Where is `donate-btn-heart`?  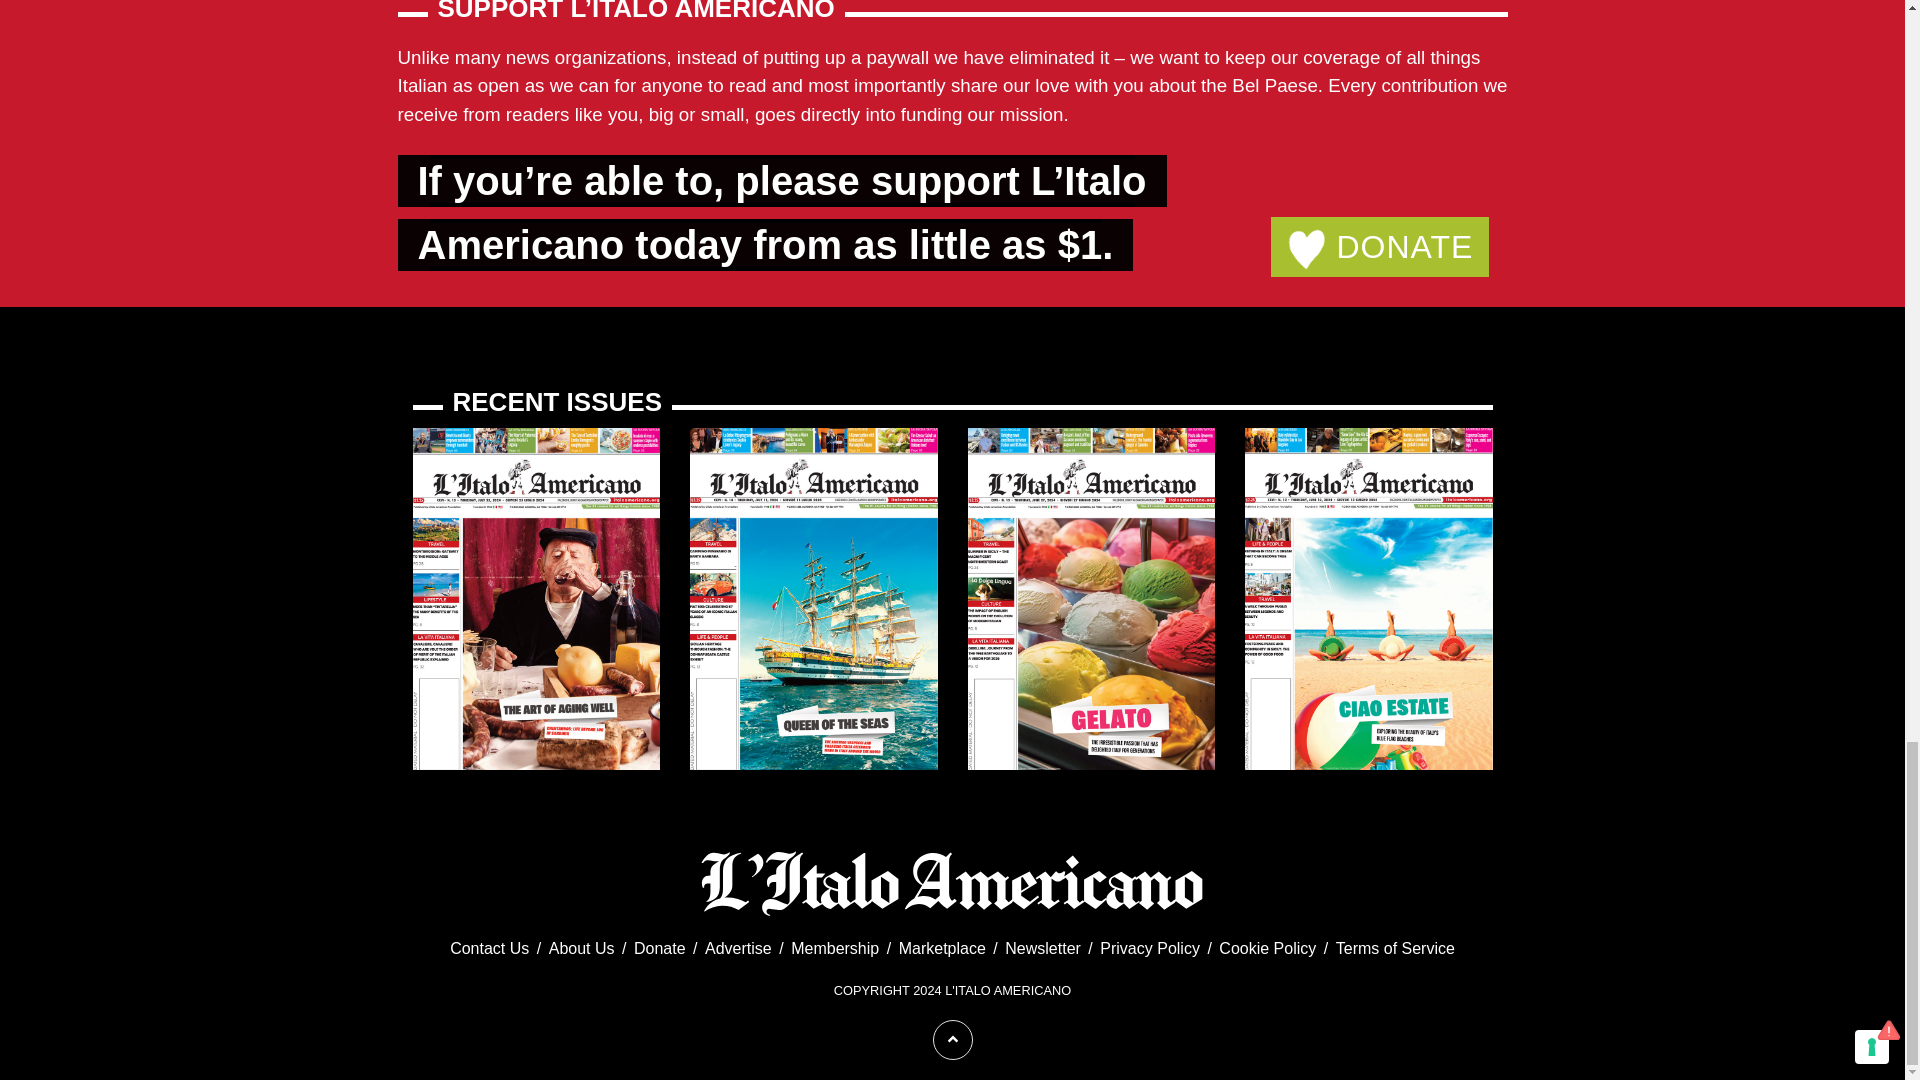
donate-btn-heart is located at coordinates (1306, 249).